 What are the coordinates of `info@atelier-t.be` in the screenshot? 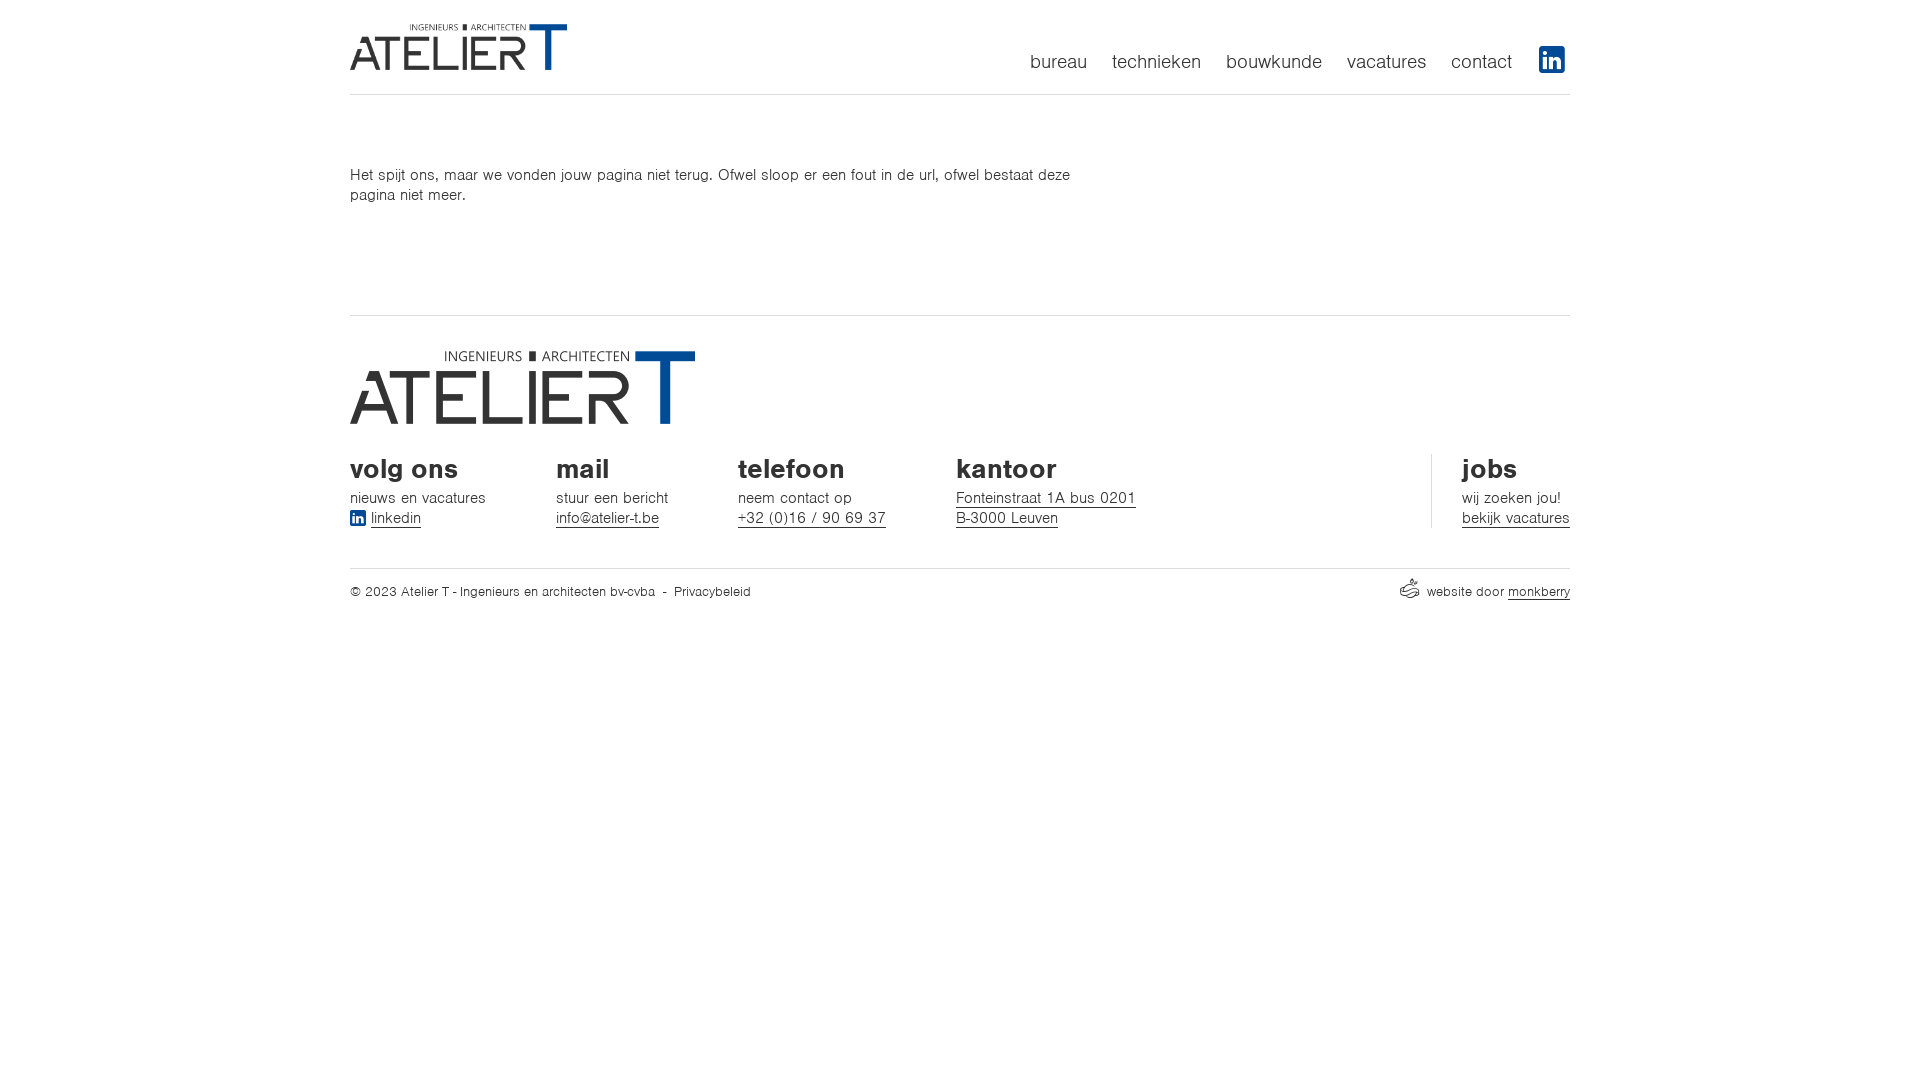 It's located at (608, 518).